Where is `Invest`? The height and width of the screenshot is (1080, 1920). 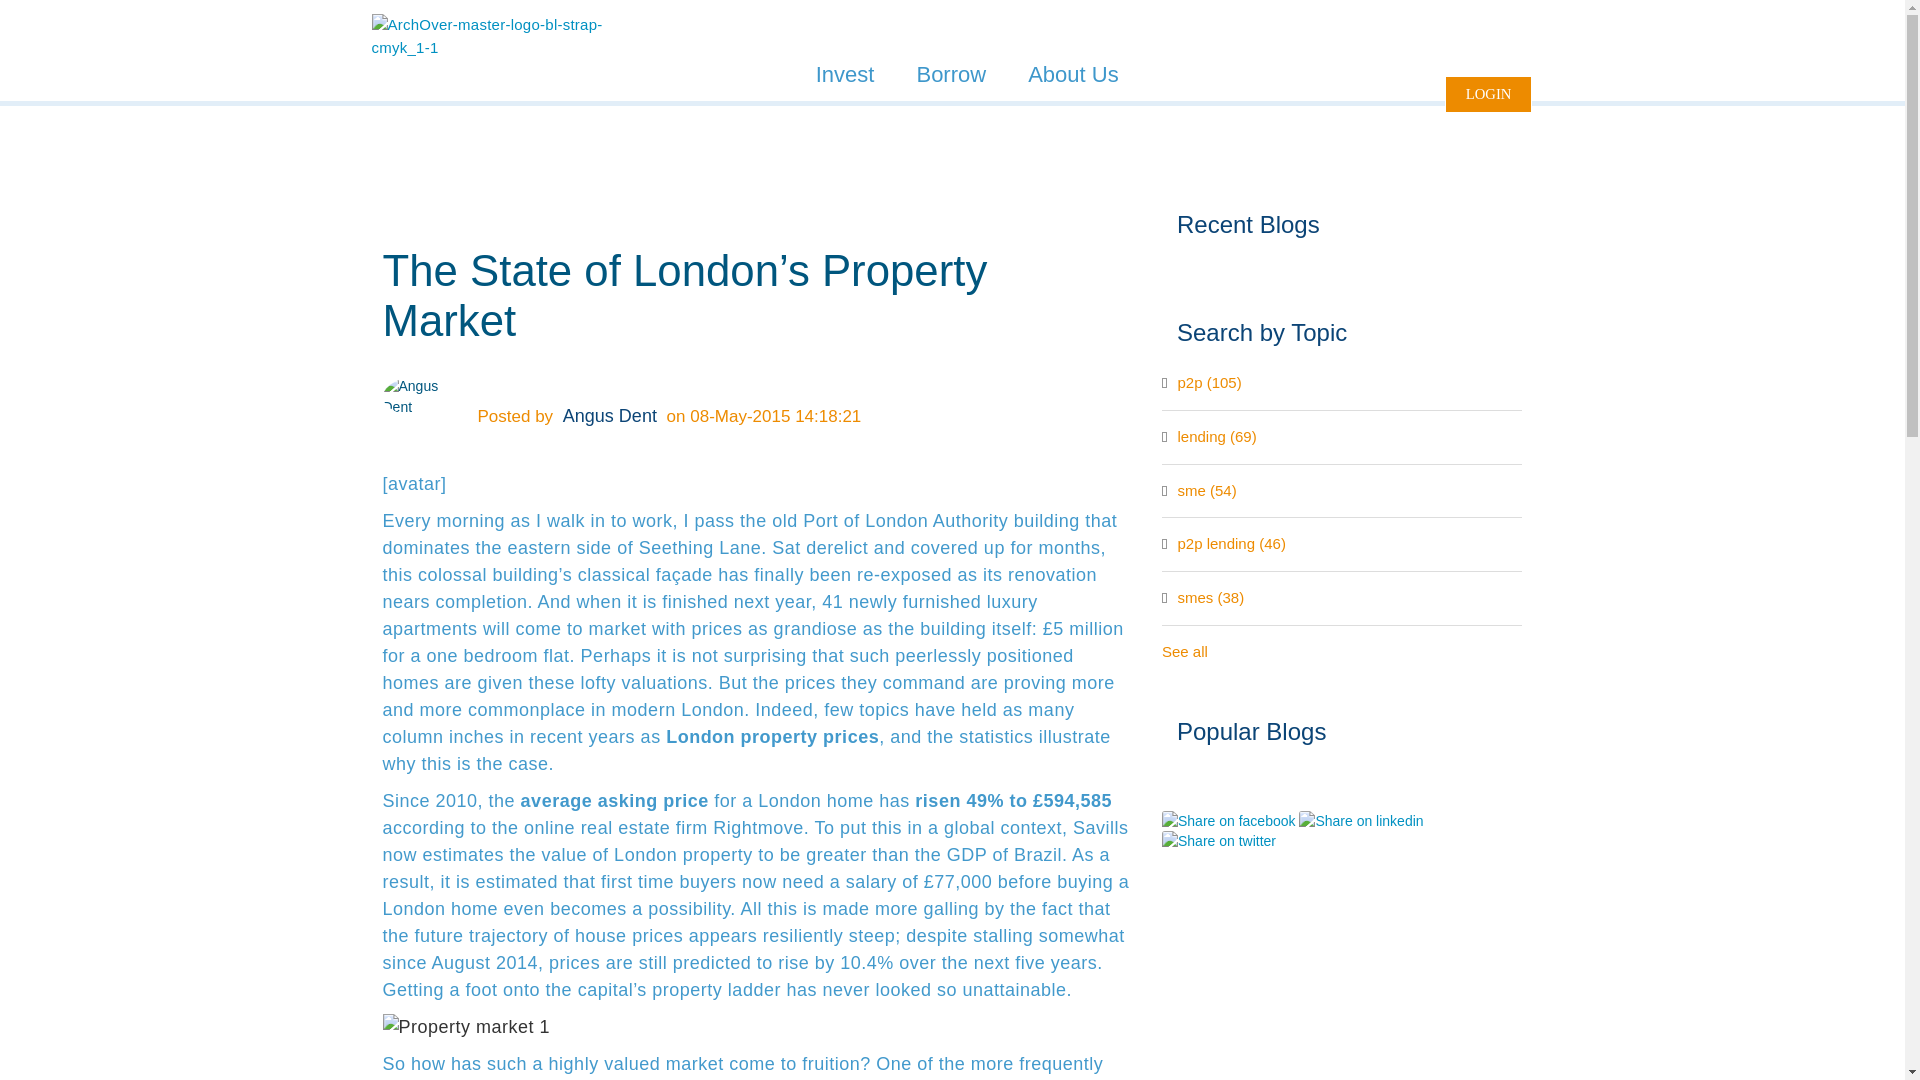 Invest is located at coordinates (845, 74).